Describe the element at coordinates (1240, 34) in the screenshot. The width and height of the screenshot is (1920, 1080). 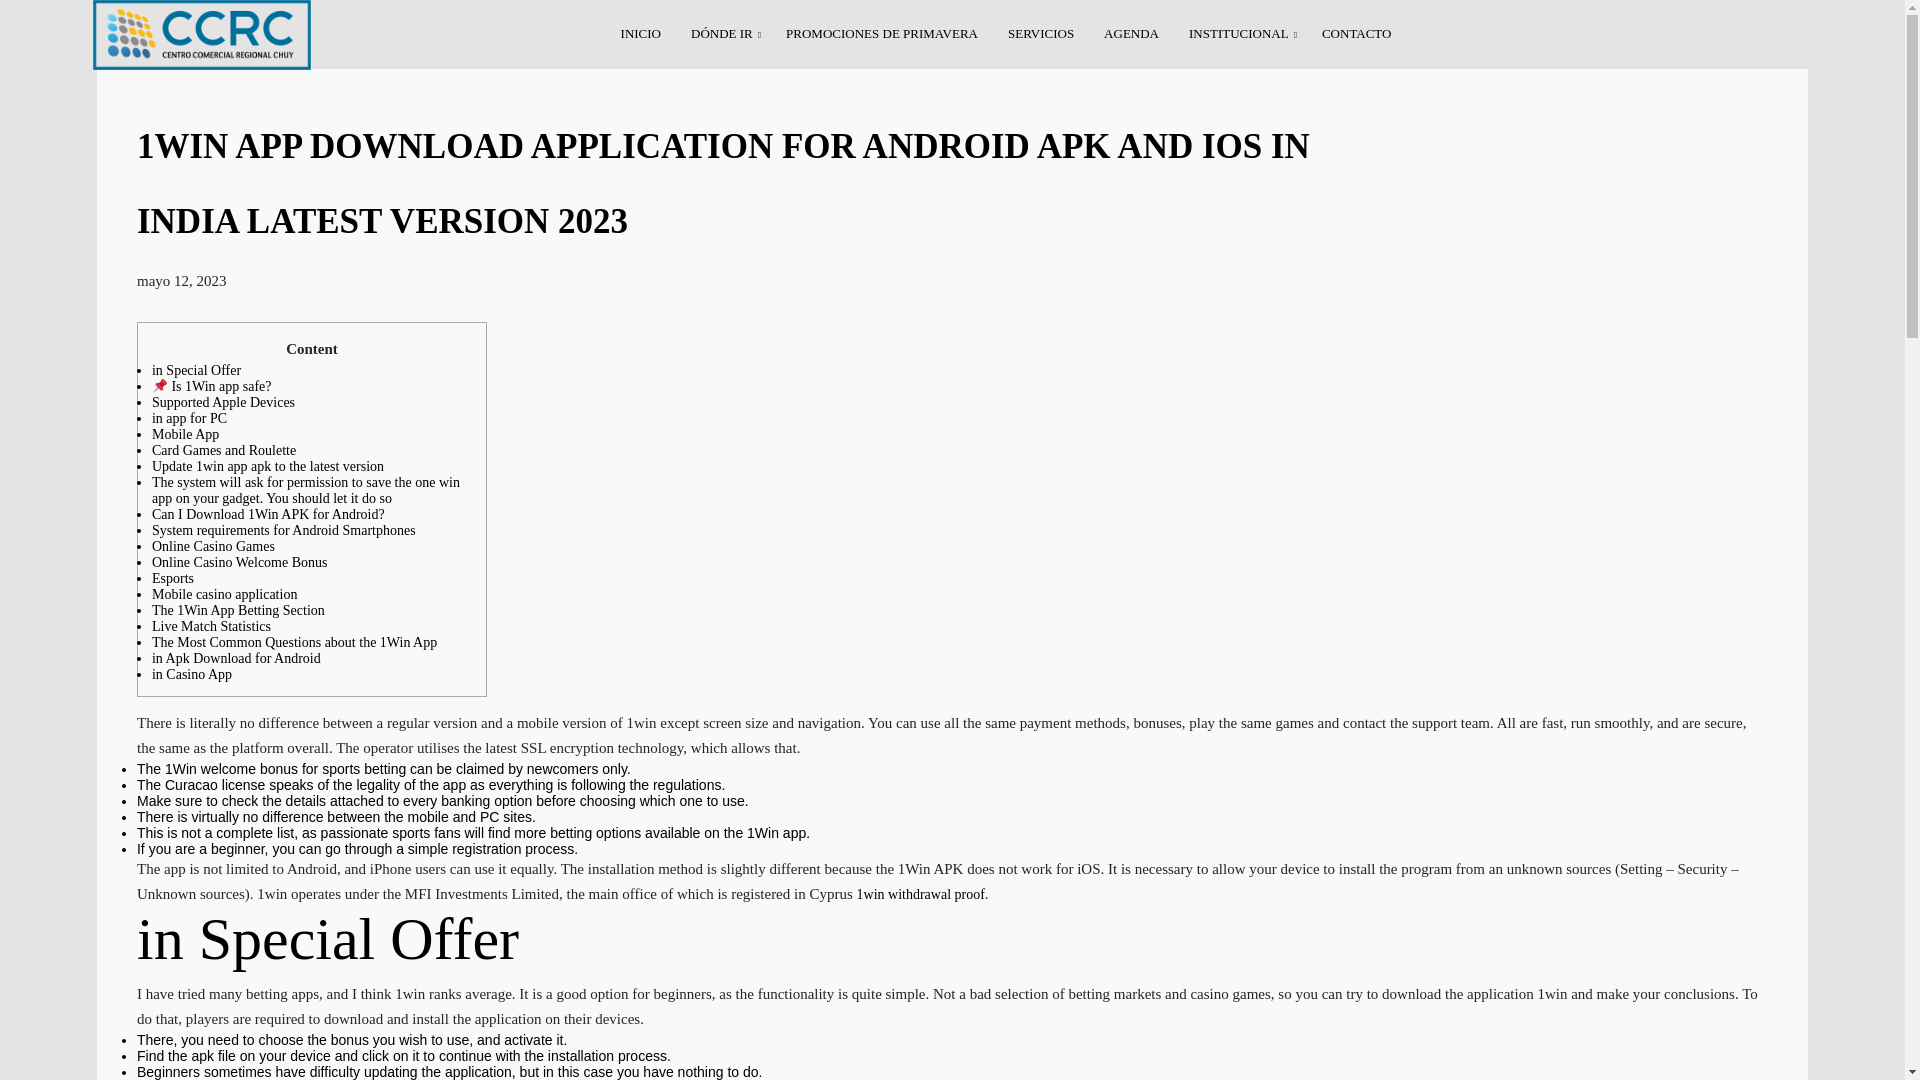
I see `INSTITUCIONAL` at that location.